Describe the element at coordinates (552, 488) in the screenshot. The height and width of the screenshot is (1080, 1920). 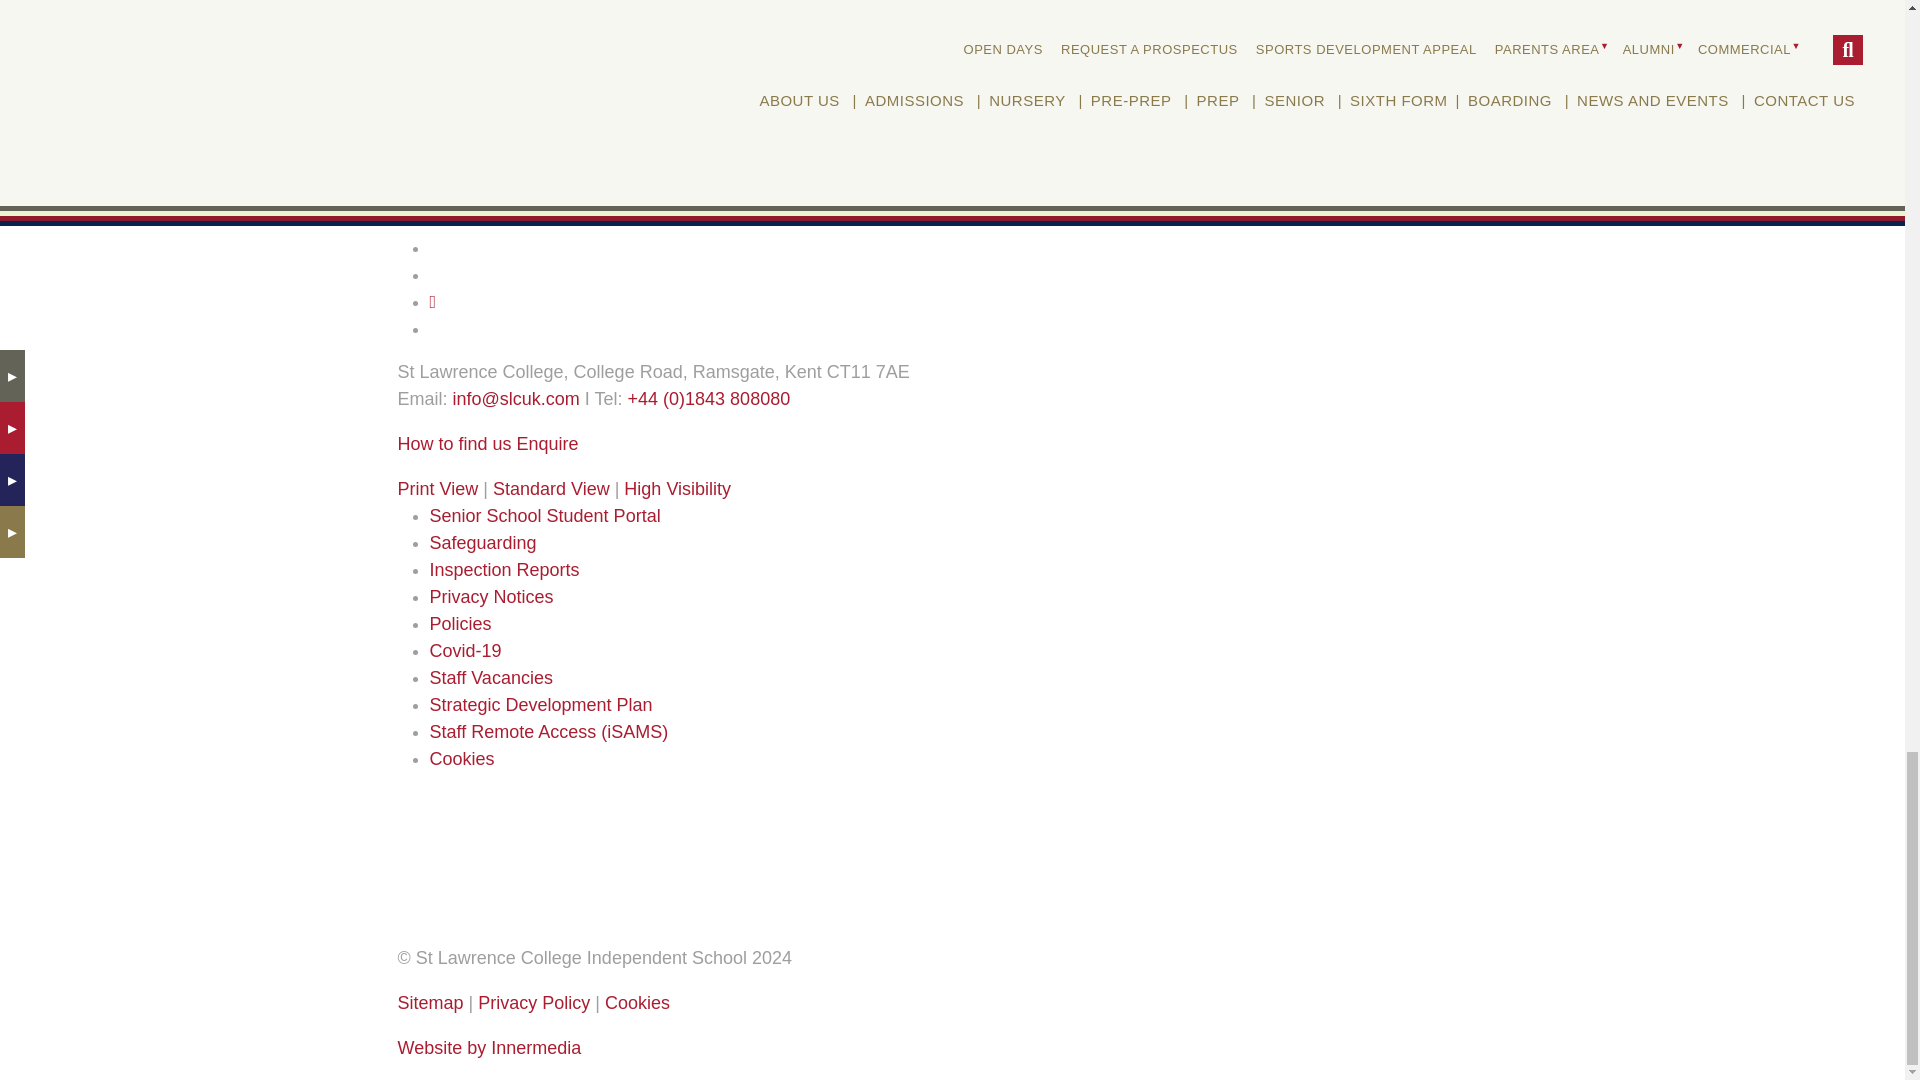
I see `Switch to Standard Visibility` at that location.